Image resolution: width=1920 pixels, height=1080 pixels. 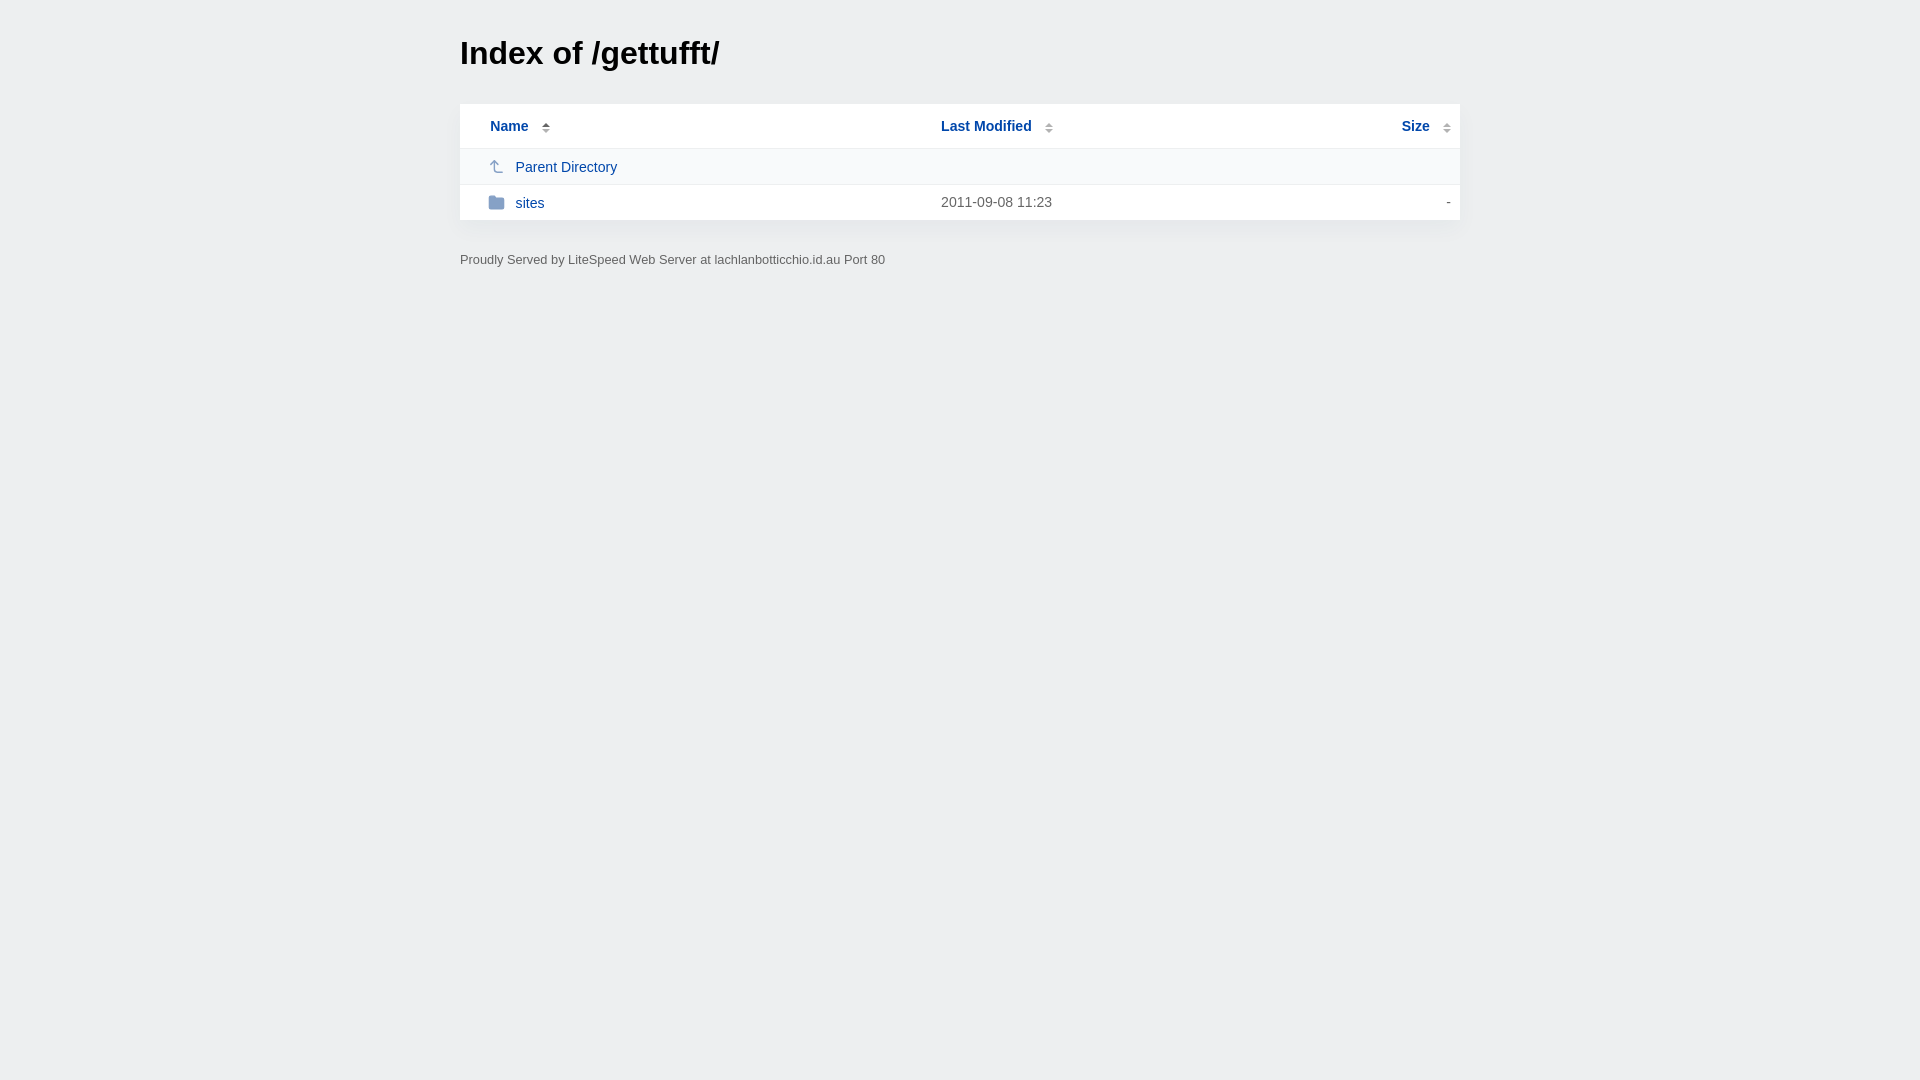 I want to click on Name, so click(x=509, y=126).